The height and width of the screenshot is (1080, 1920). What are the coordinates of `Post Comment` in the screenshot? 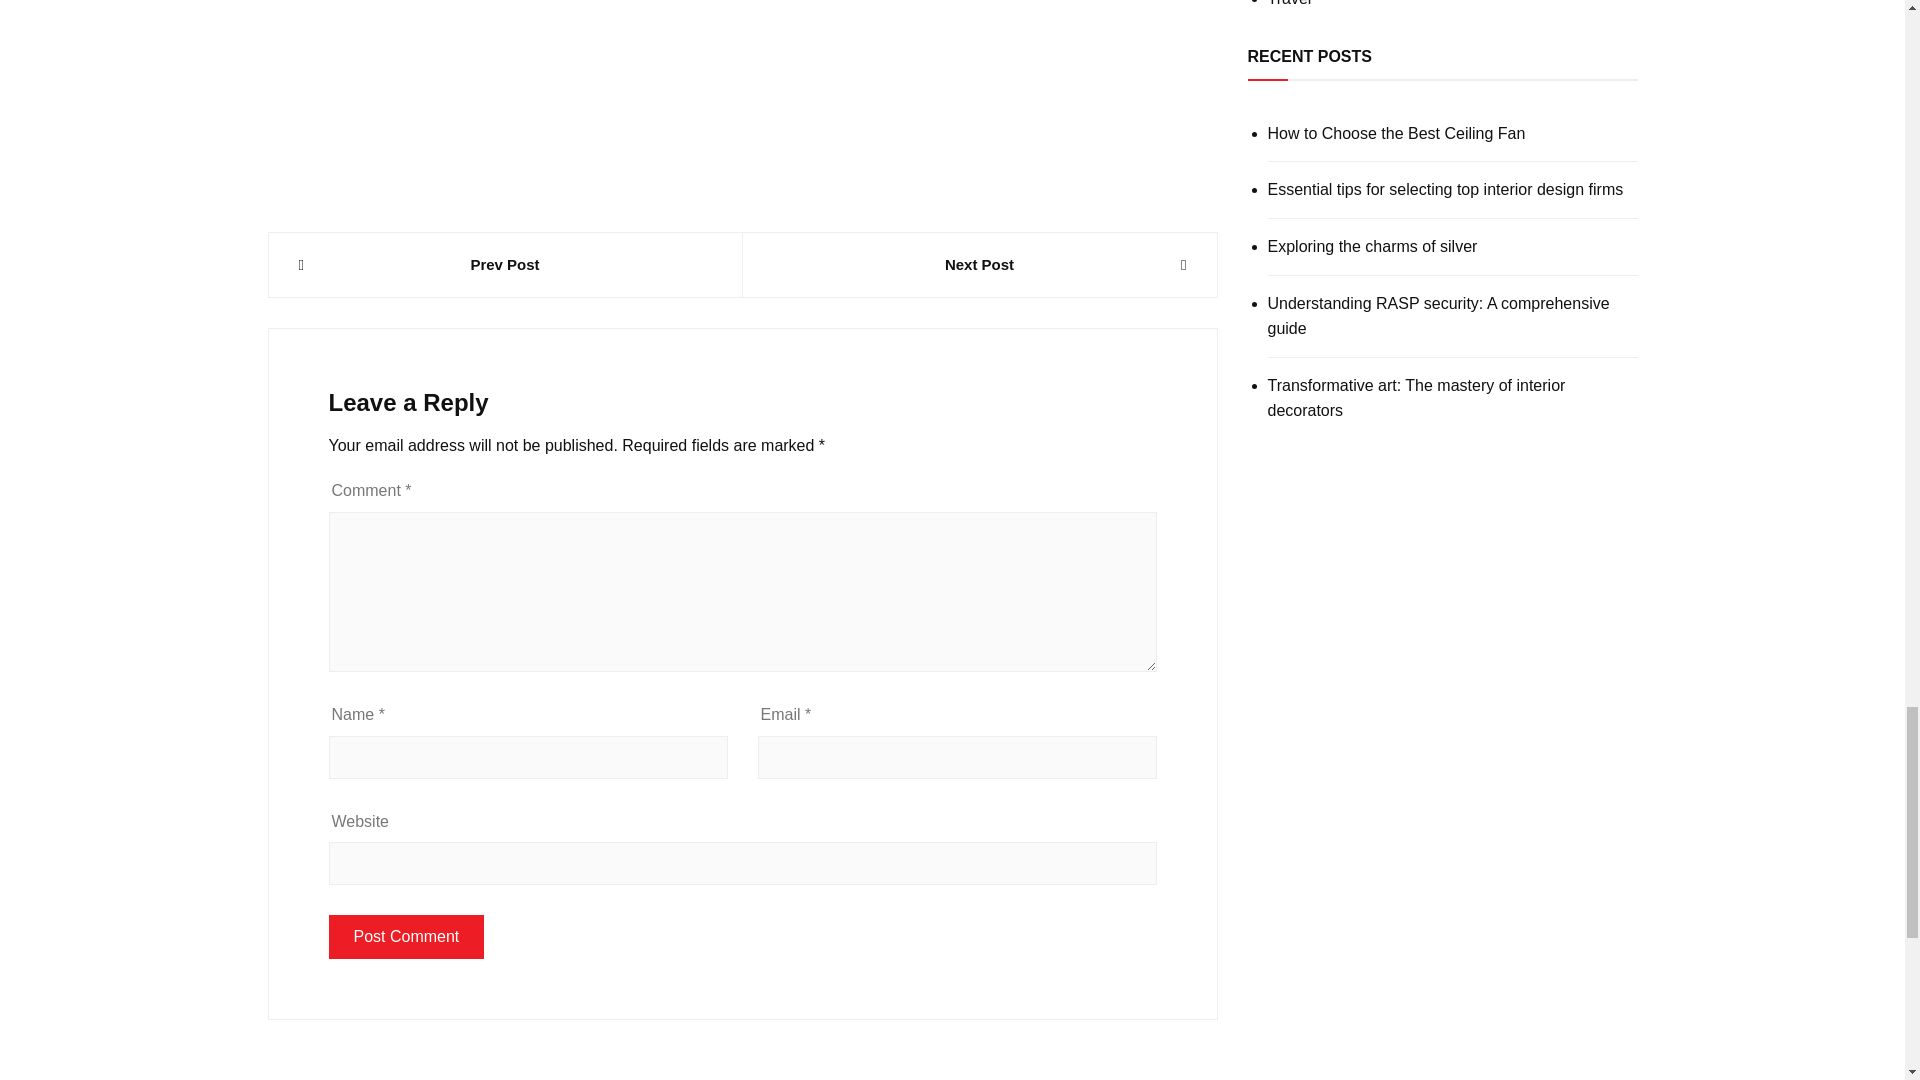 It's located at (406, 936).